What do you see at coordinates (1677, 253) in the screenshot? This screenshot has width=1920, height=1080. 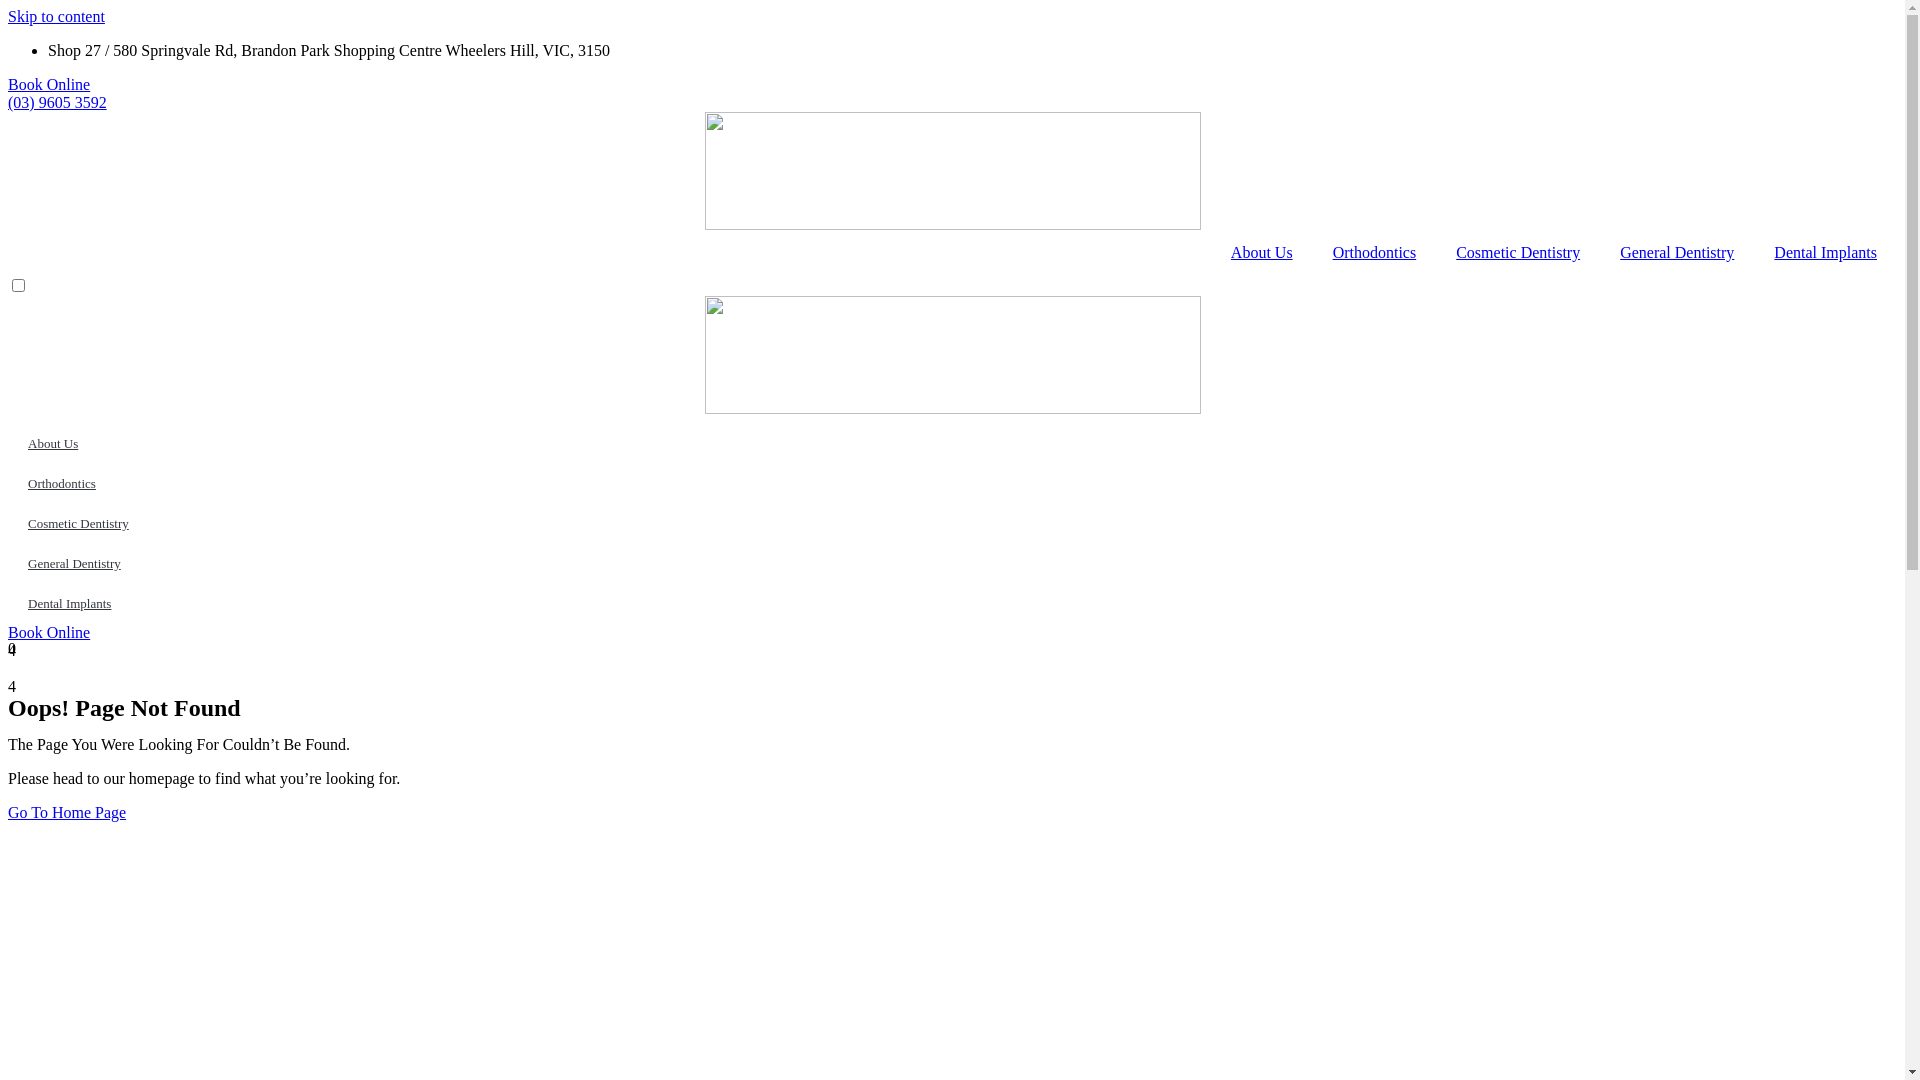 I see `General Dentistry` at bounding box center [1677, 253].